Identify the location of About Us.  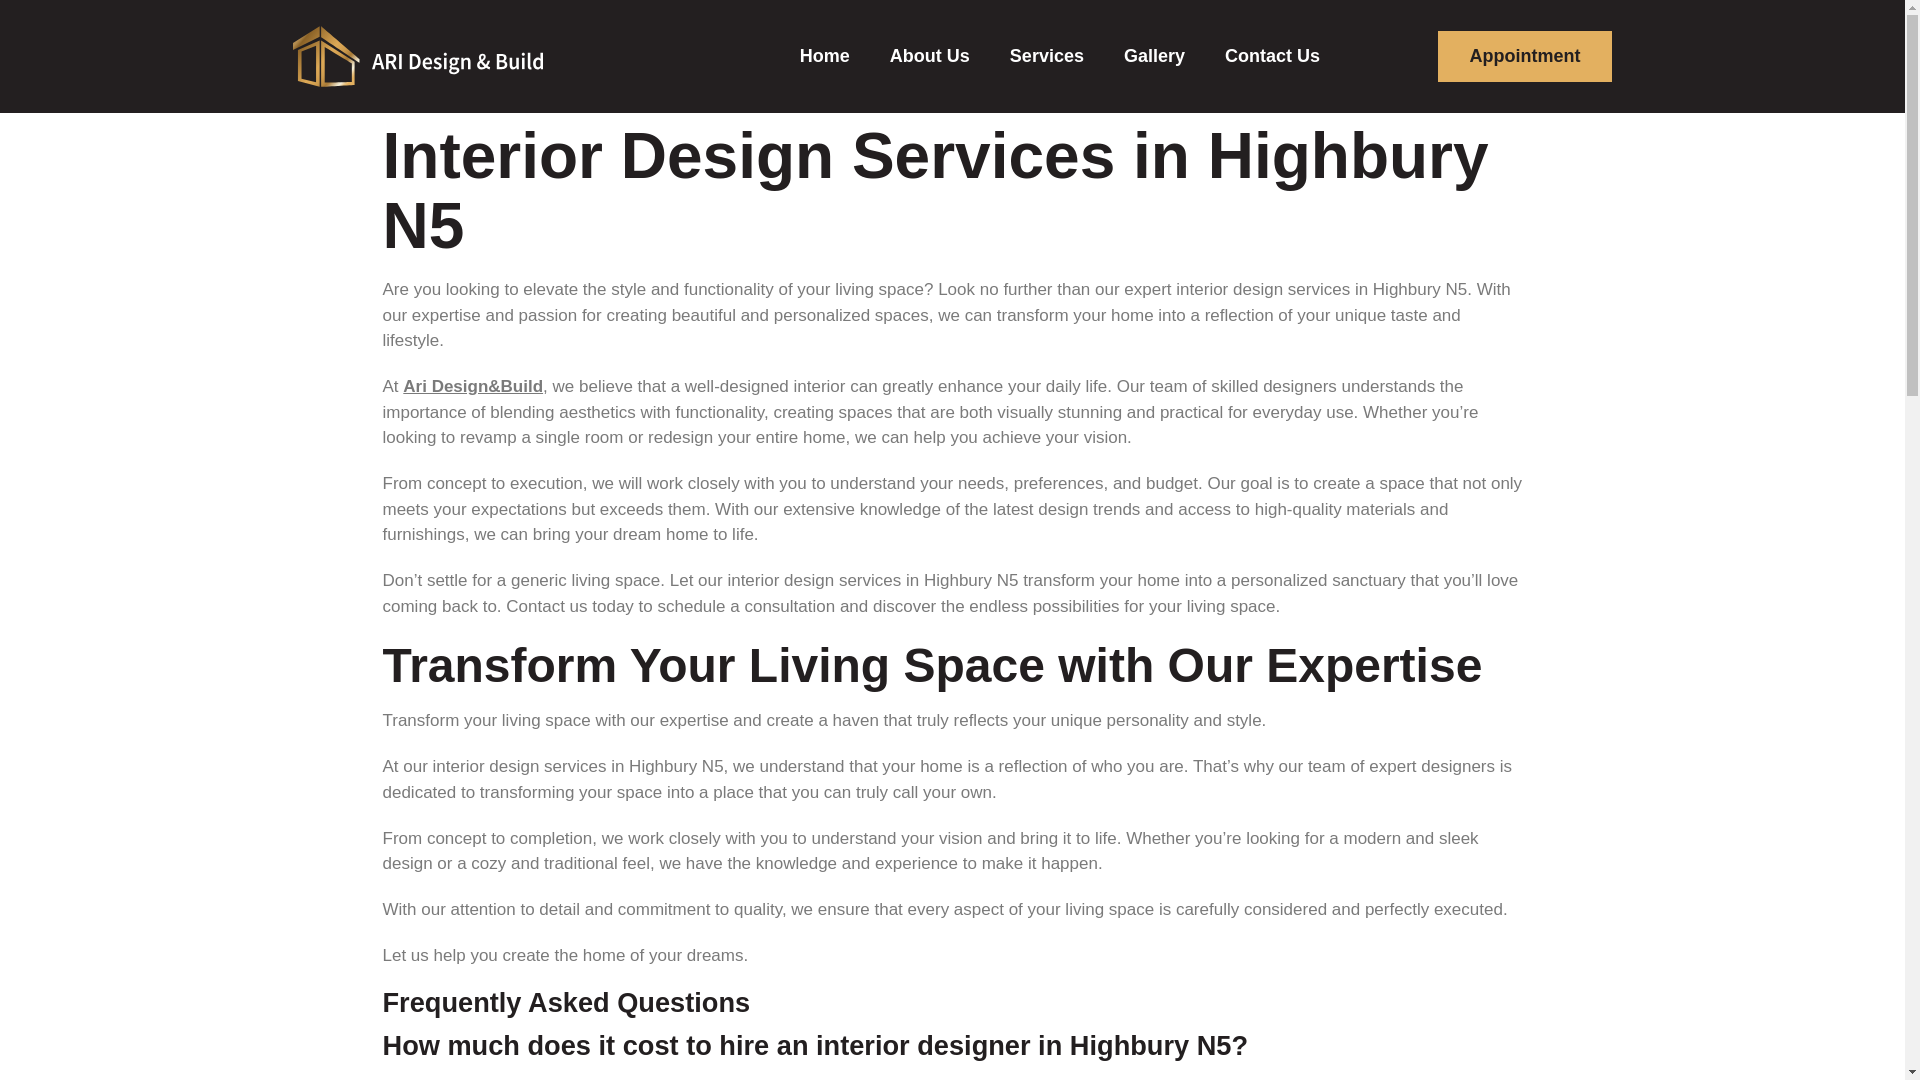
(930, 56).